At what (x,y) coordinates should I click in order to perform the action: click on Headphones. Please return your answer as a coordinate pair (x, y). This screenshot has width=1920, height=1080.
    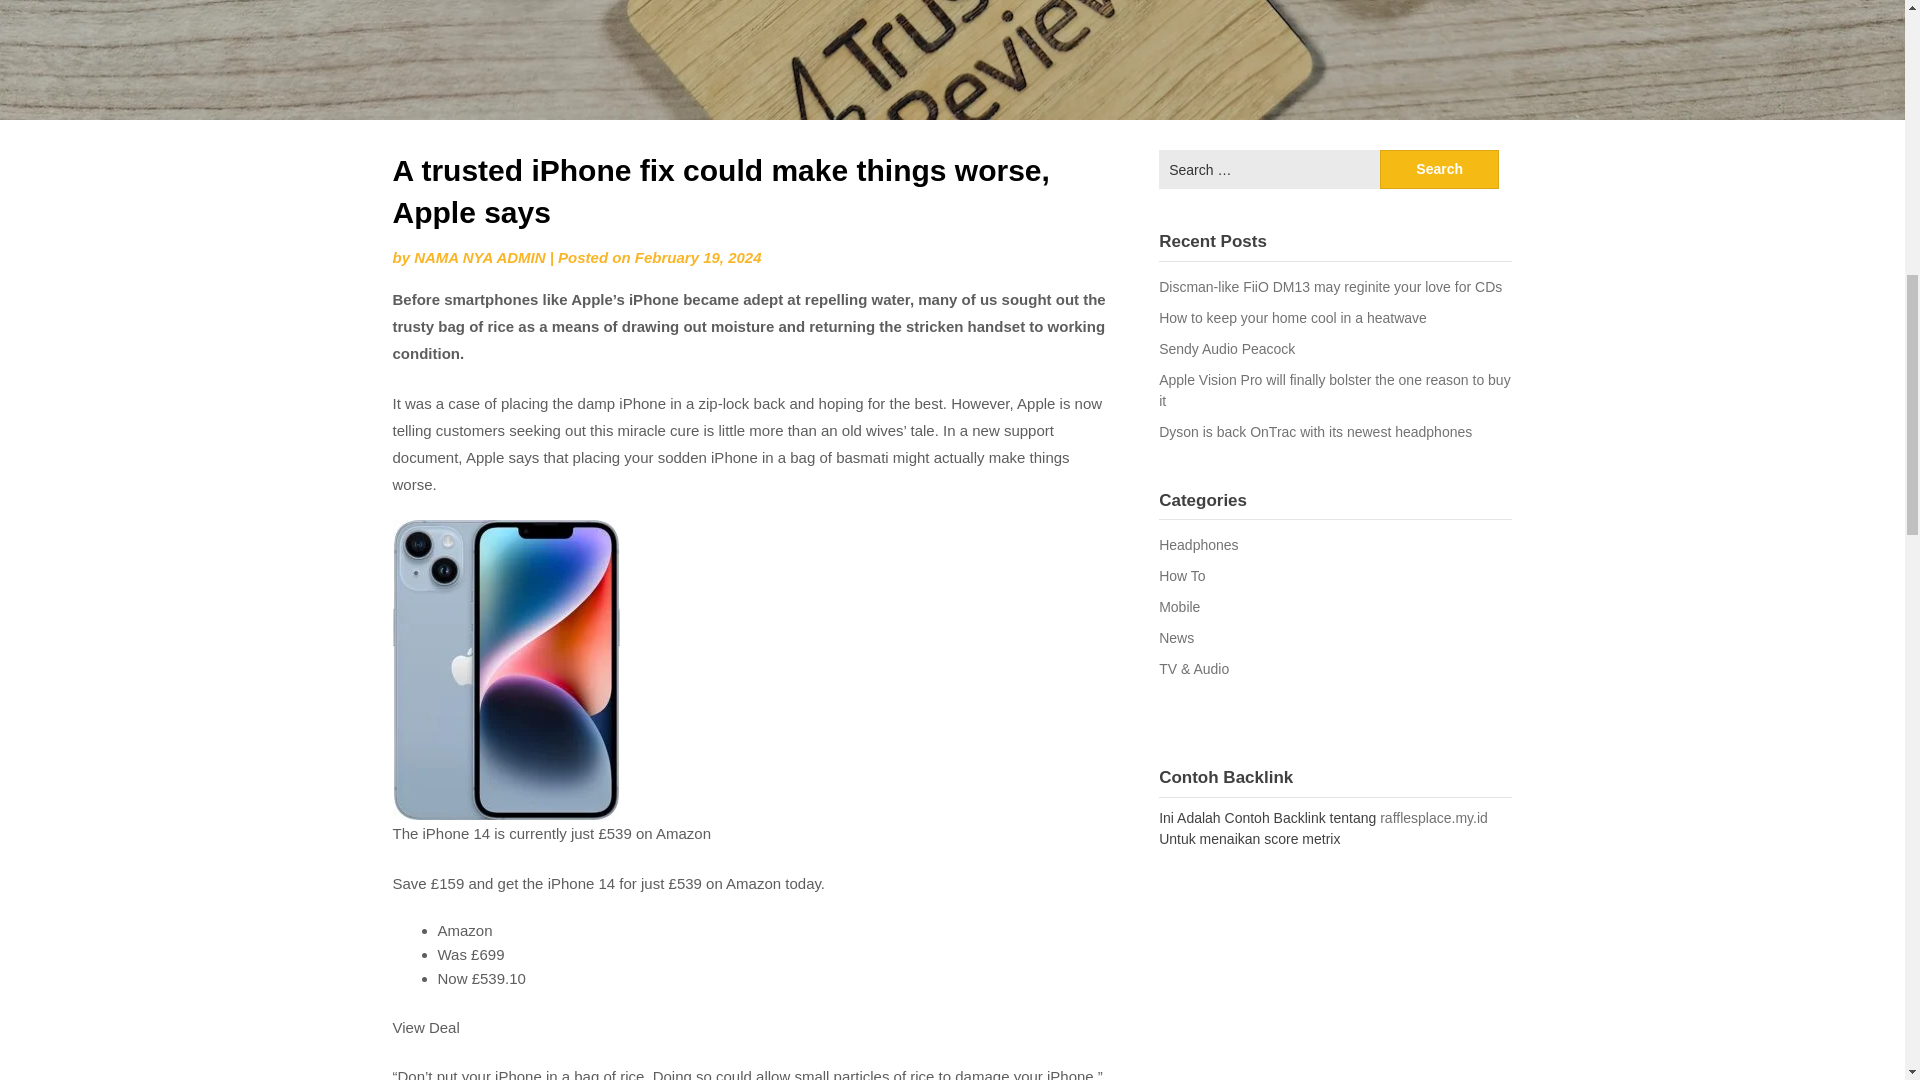
    Looking at the image, I should click on (1198, 544).